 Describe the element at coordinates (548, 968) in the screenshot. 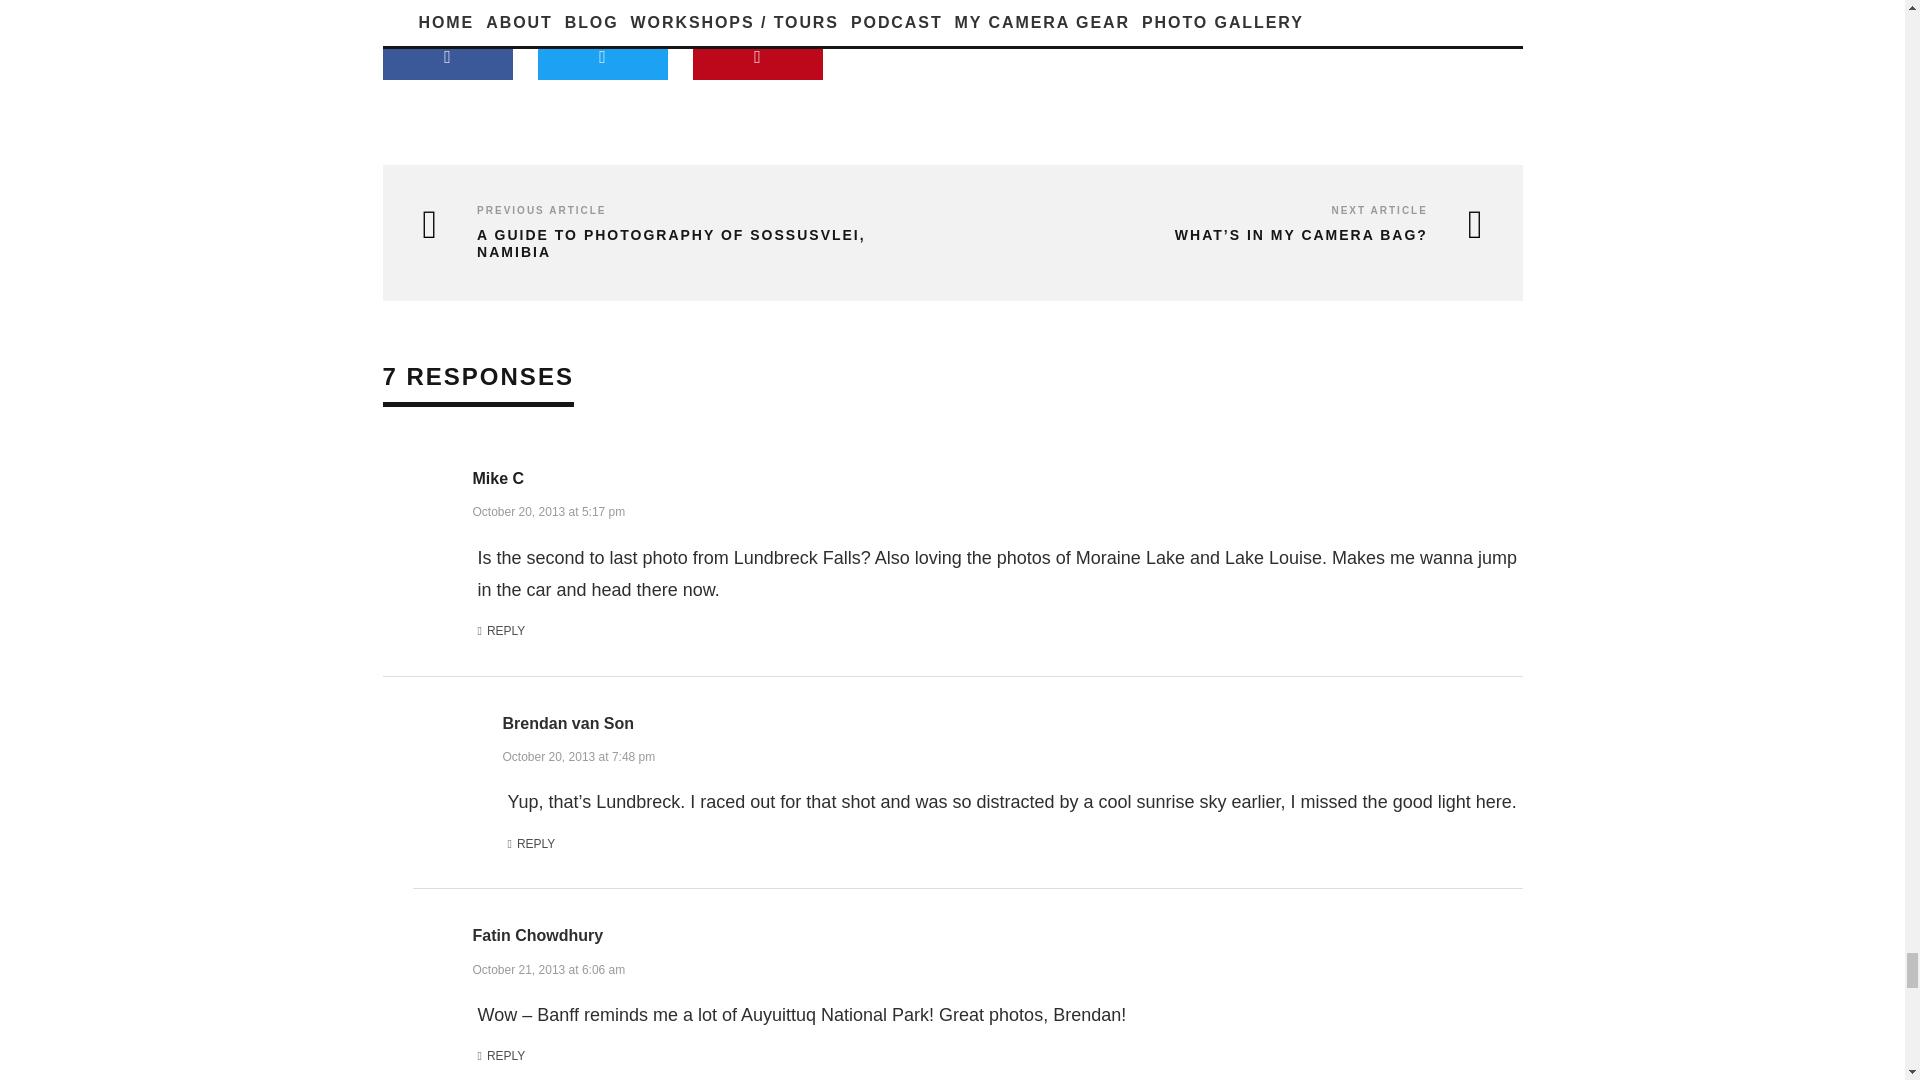

I see `October 21, 2013 at 6:06 am` at that location.